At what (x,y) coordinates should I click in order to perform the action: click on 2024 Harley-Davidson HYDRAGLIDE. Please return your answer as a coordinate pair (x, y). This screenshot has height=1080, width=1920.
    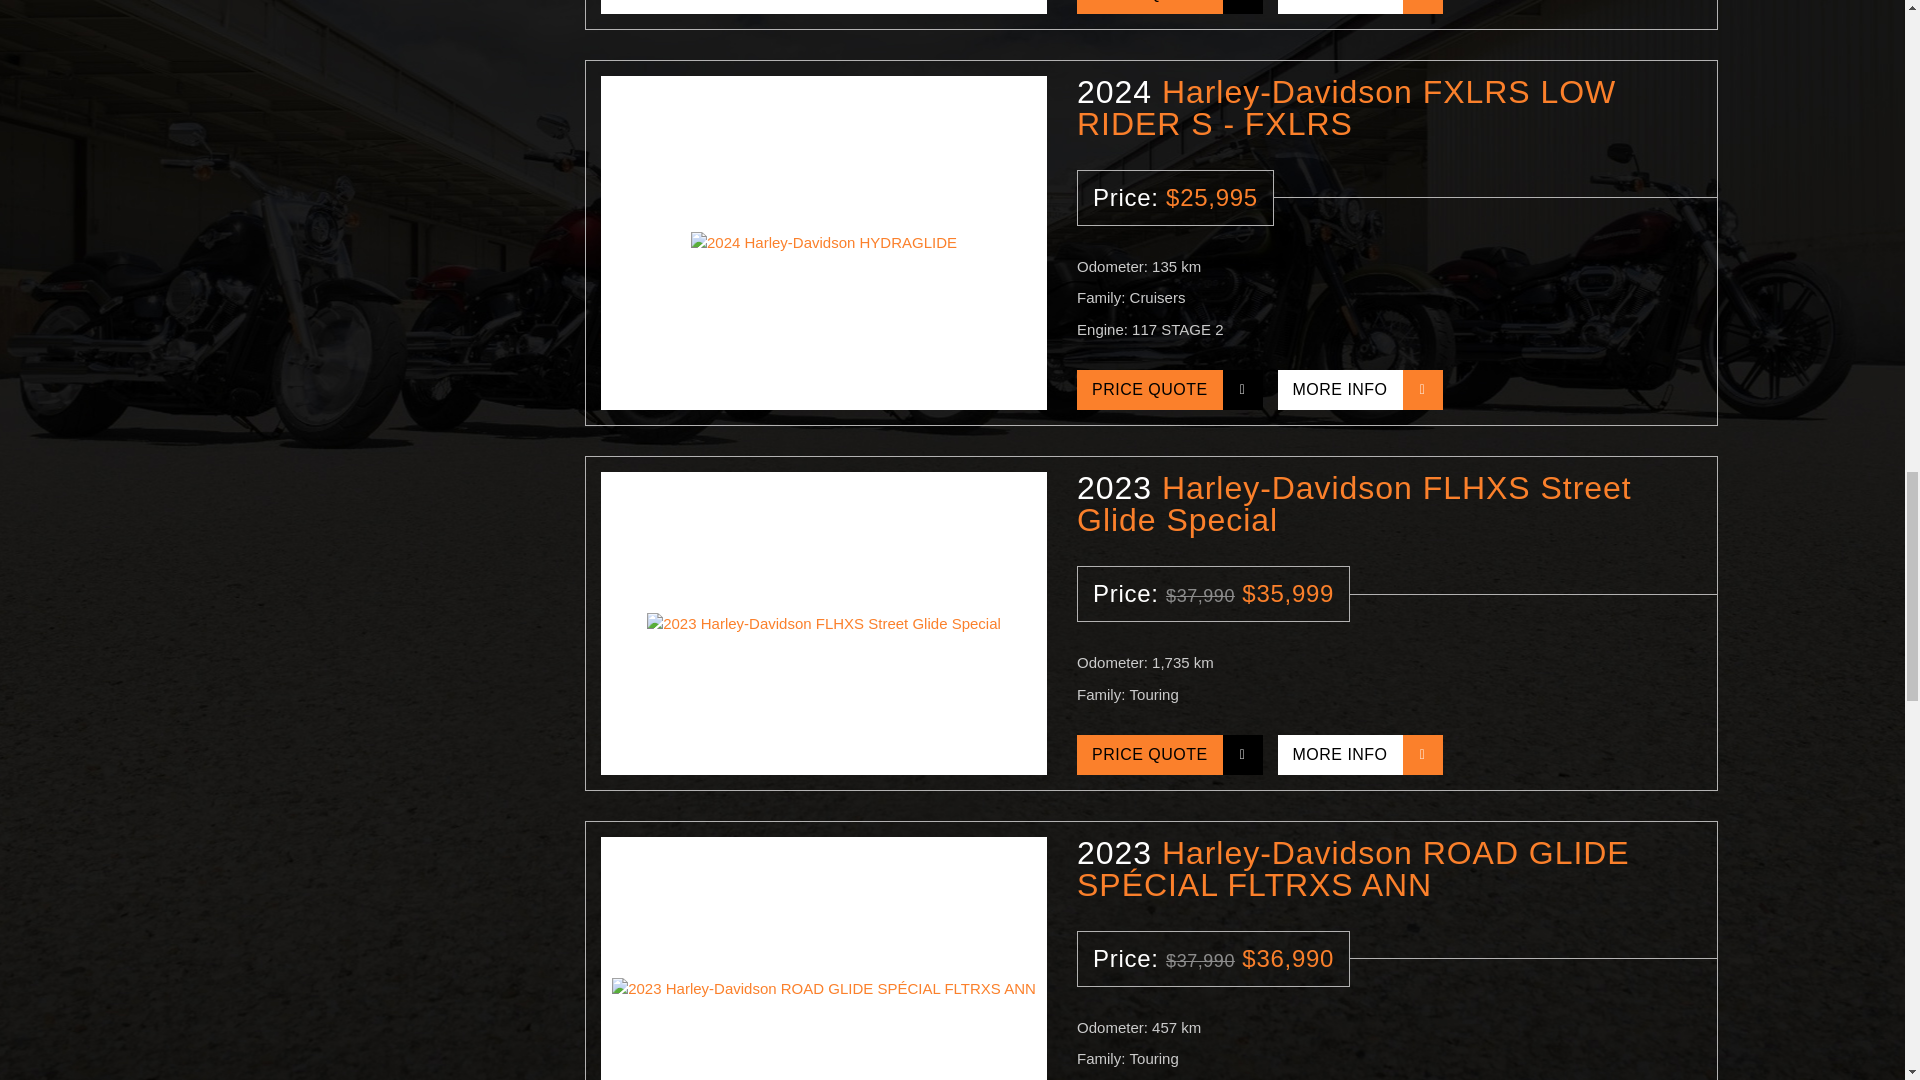
    Looking at the image, I should click on (823, 7).